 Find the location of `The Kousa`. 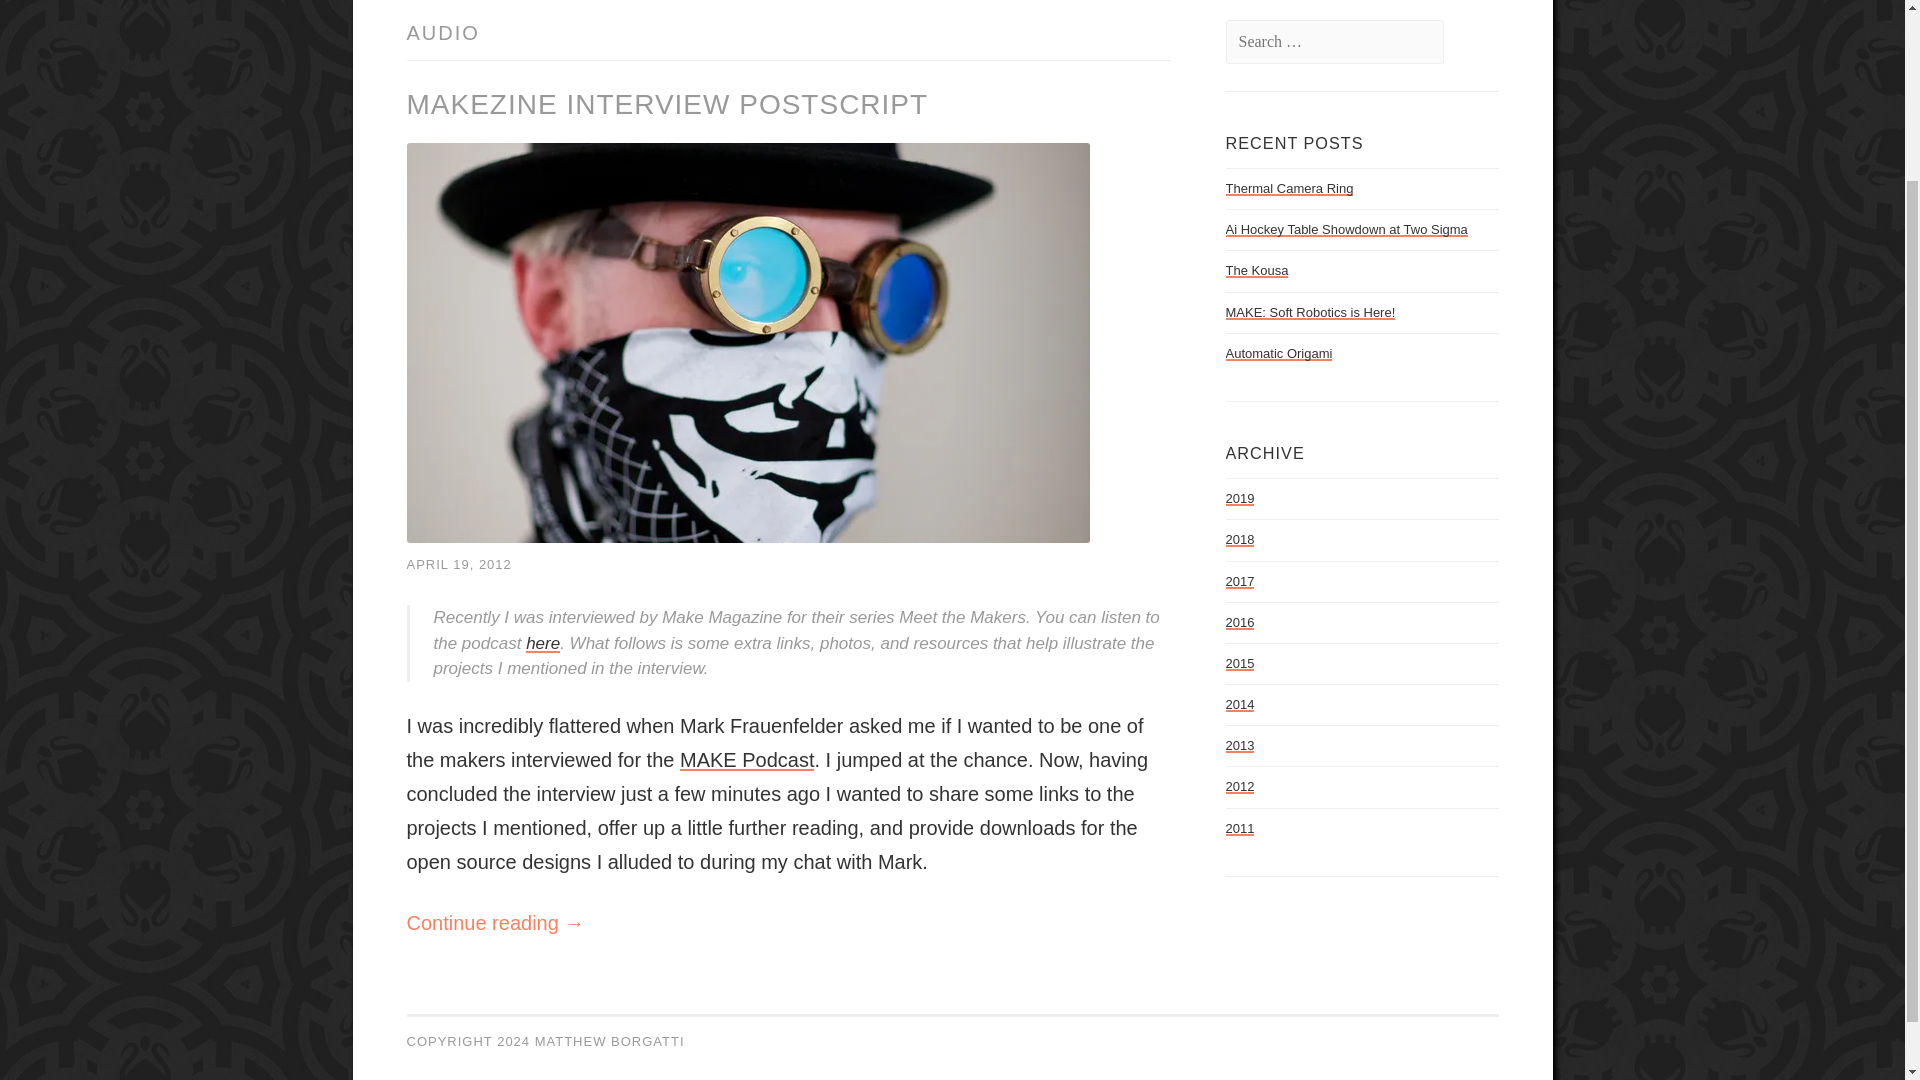

The Kousa is located at coordinates (1257, 270).